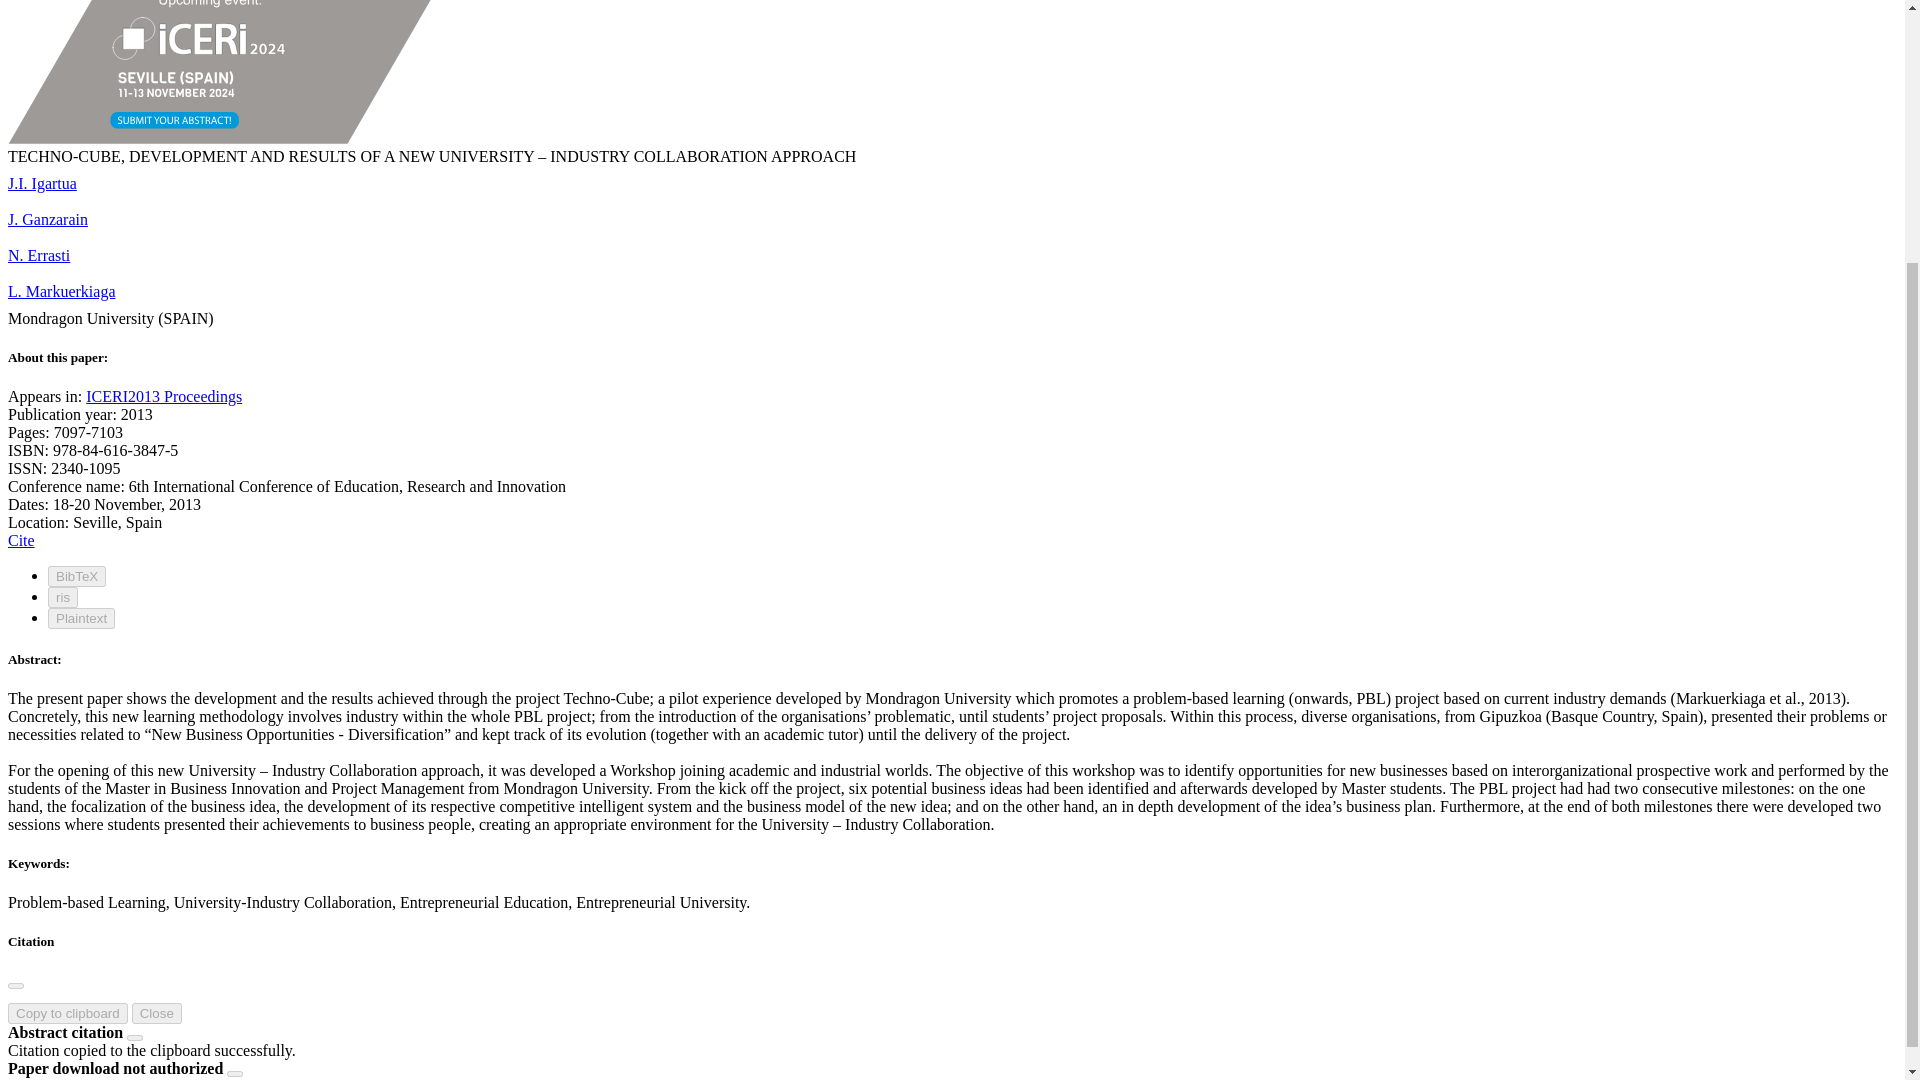  What do you see at coordinates (48, 218) in the screenshot?
I see `J. Ganzarain` at bounding box center [48, 218].